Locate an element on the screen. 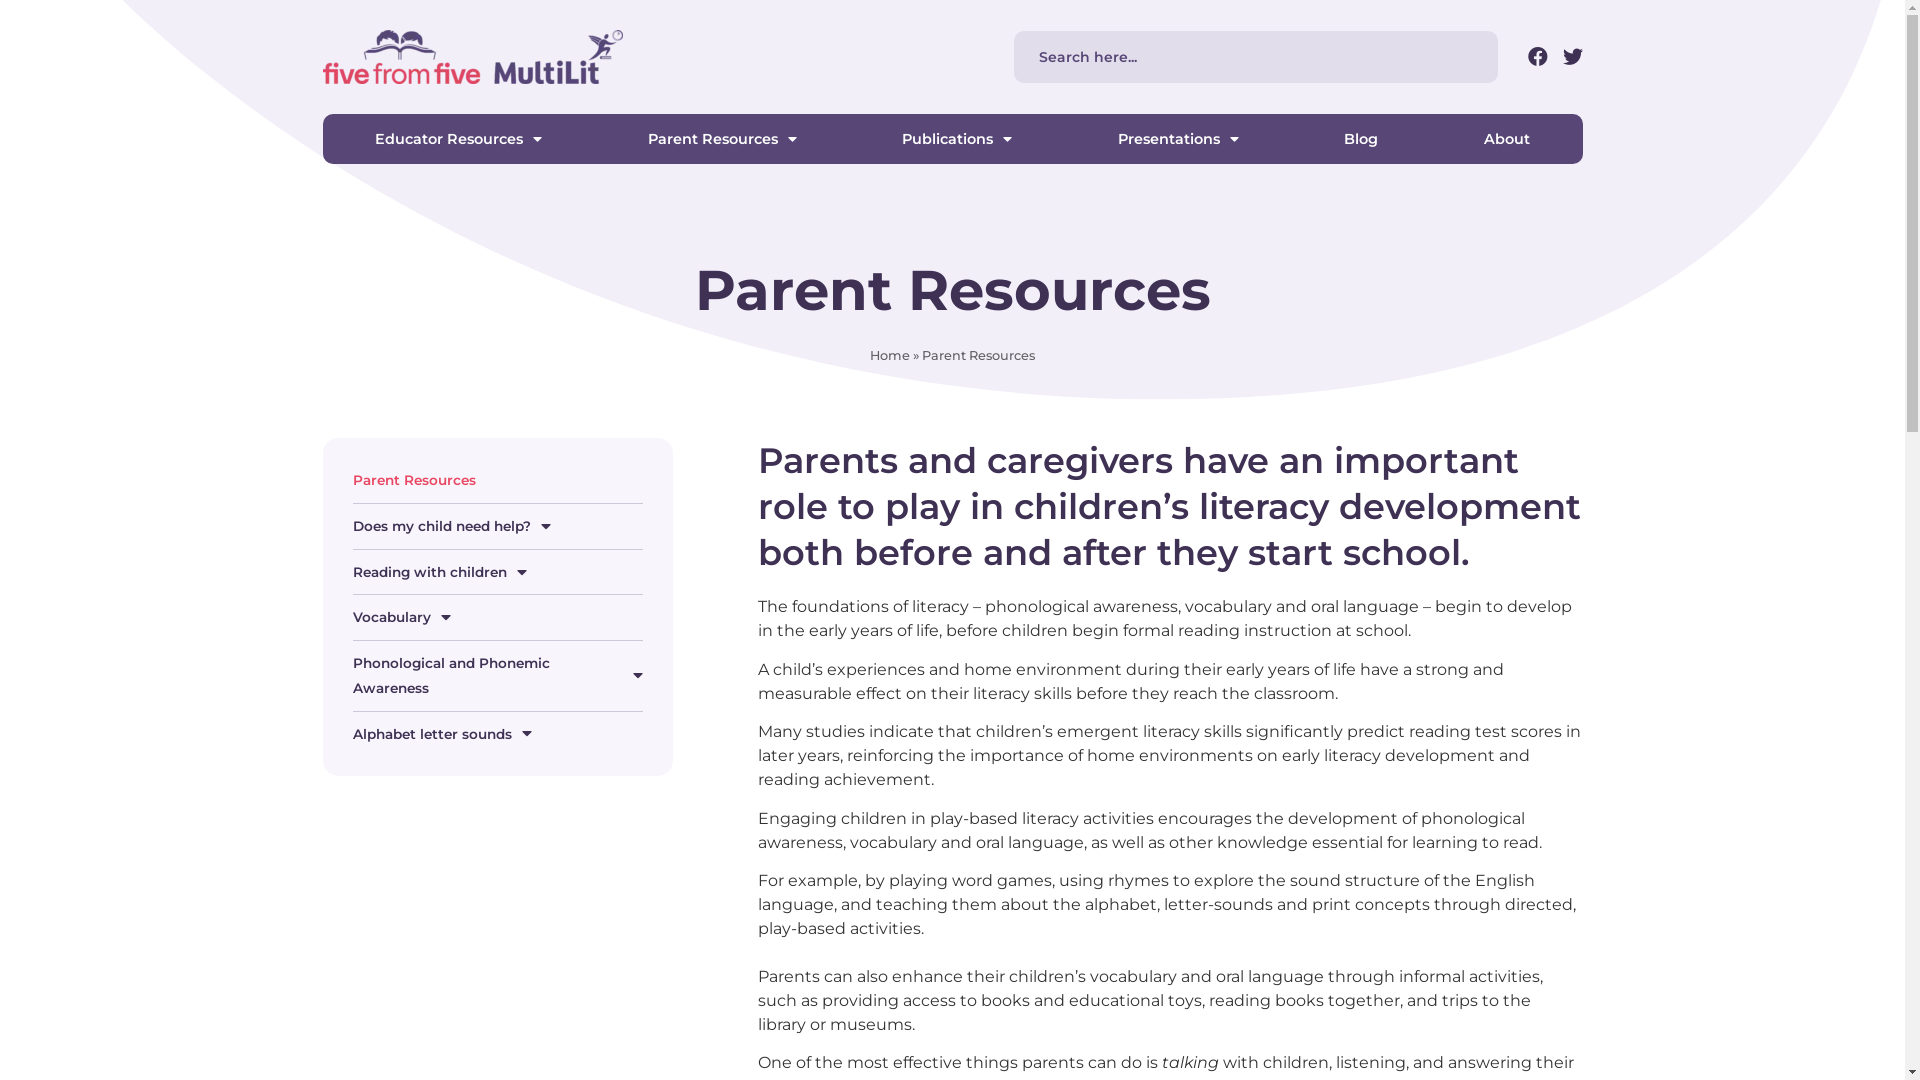  Phonological and Phonemic Awareness is located at coordinates (497, 676).